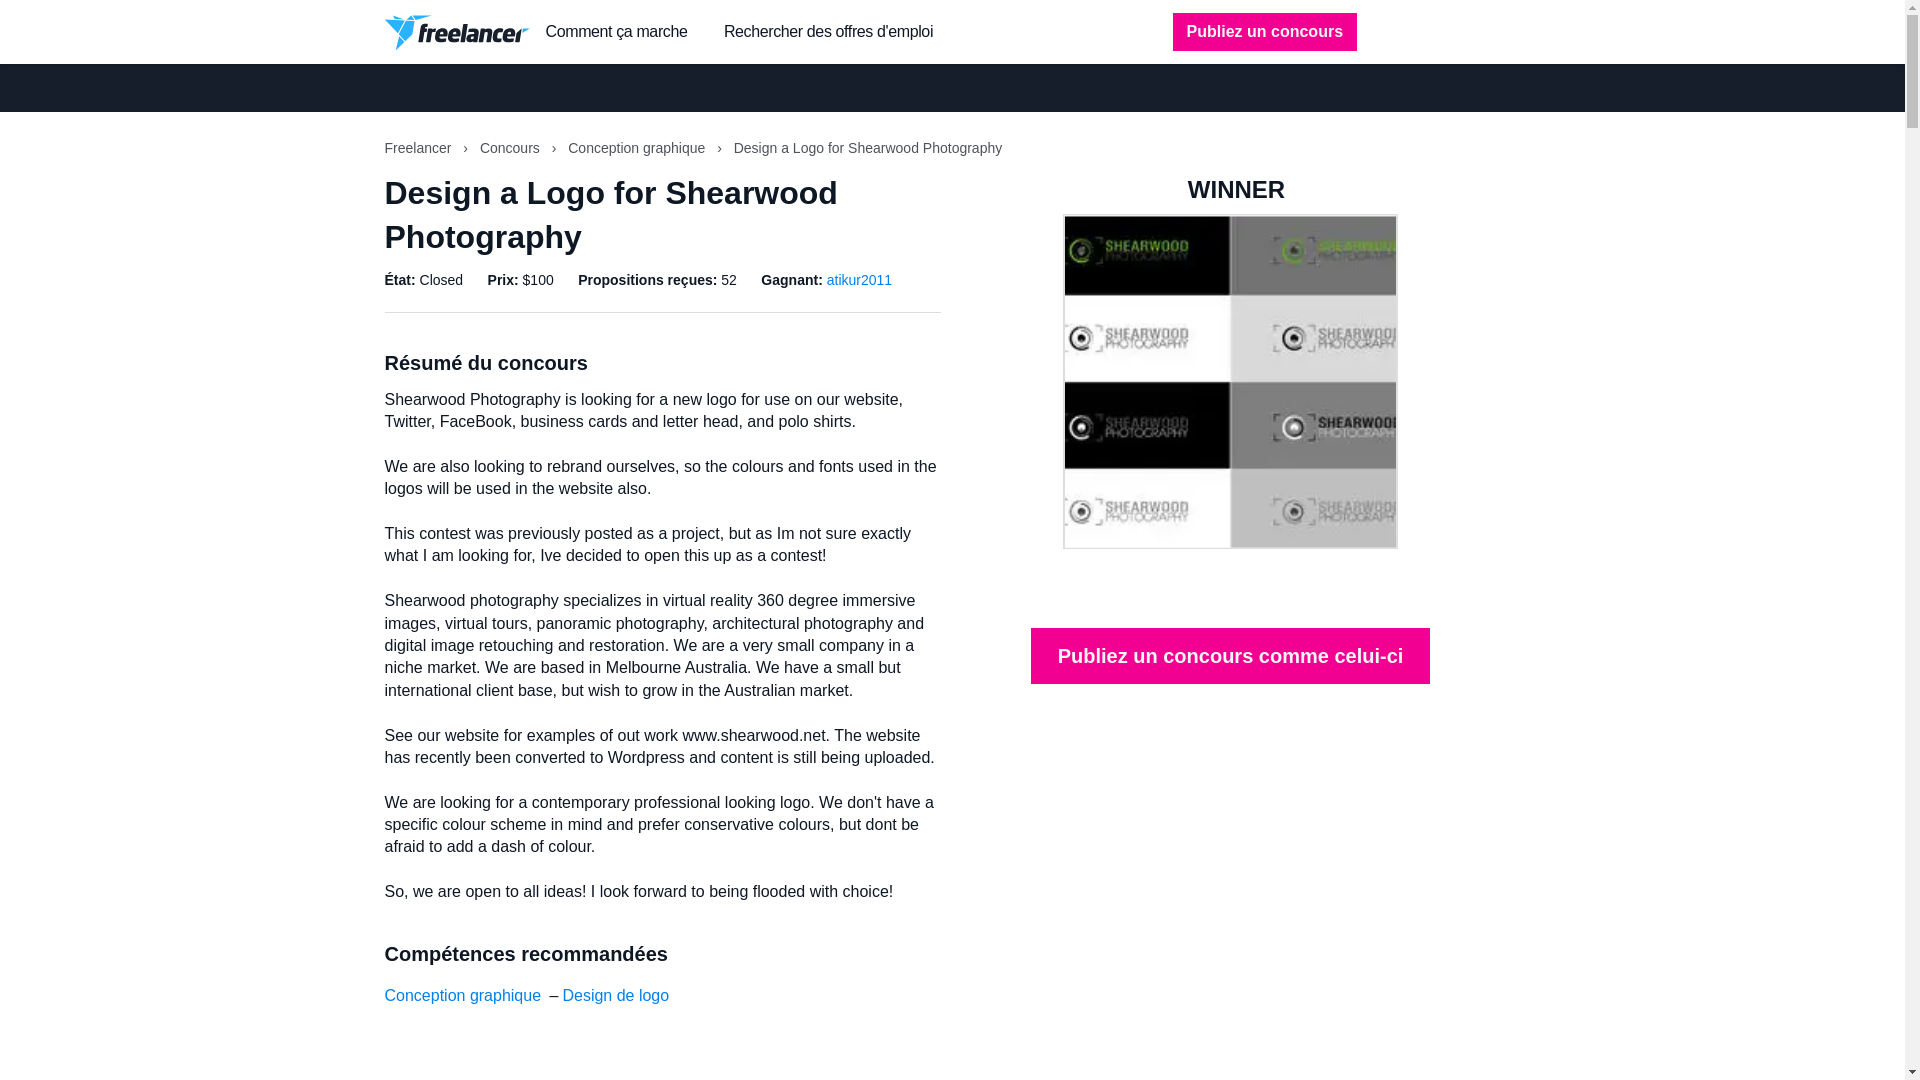 The image size is (1920, 1080). I want to click on Publiez un concours, so click(1265, 31).